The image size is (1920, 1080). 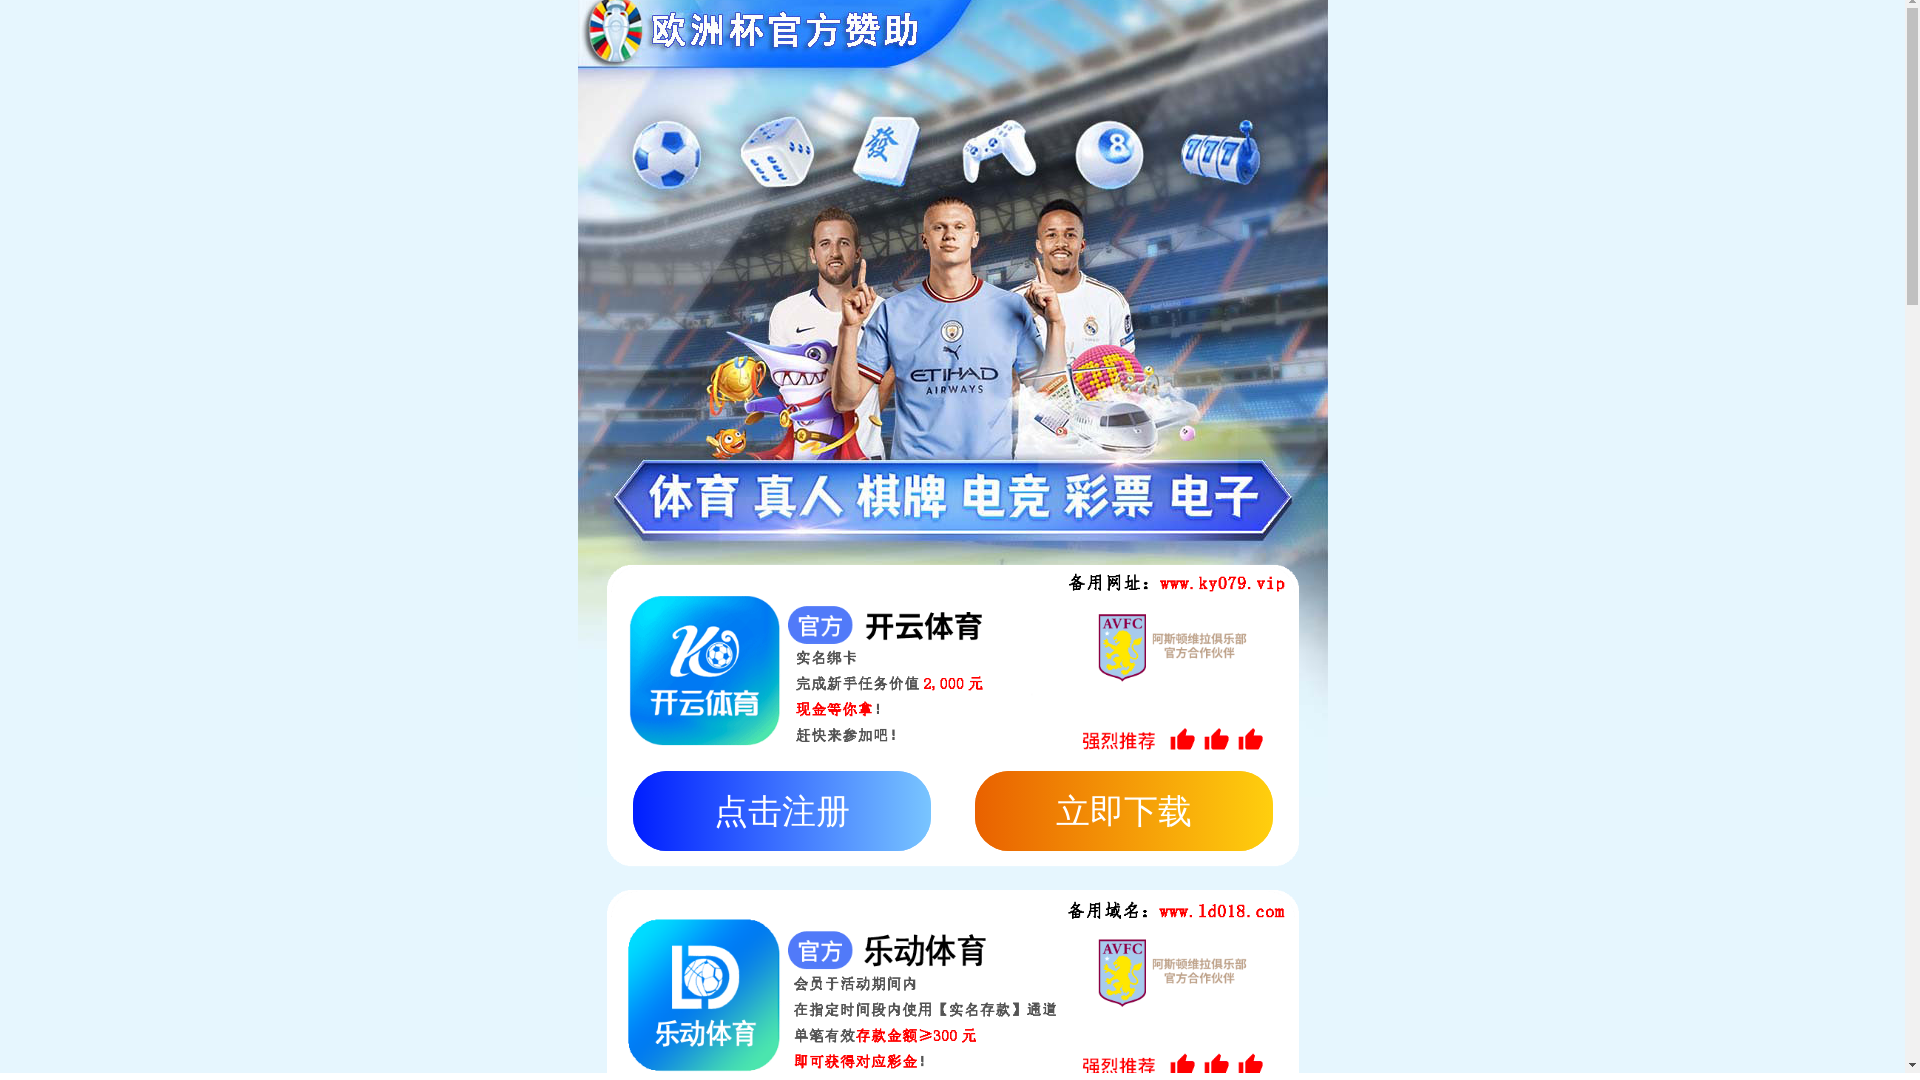 What do you see at coordinates (505, 931) in the screenshot?
I see `GJ140 Double Screw Mineral Cable Special Extrusion Line` at bounding box center [505, 931].